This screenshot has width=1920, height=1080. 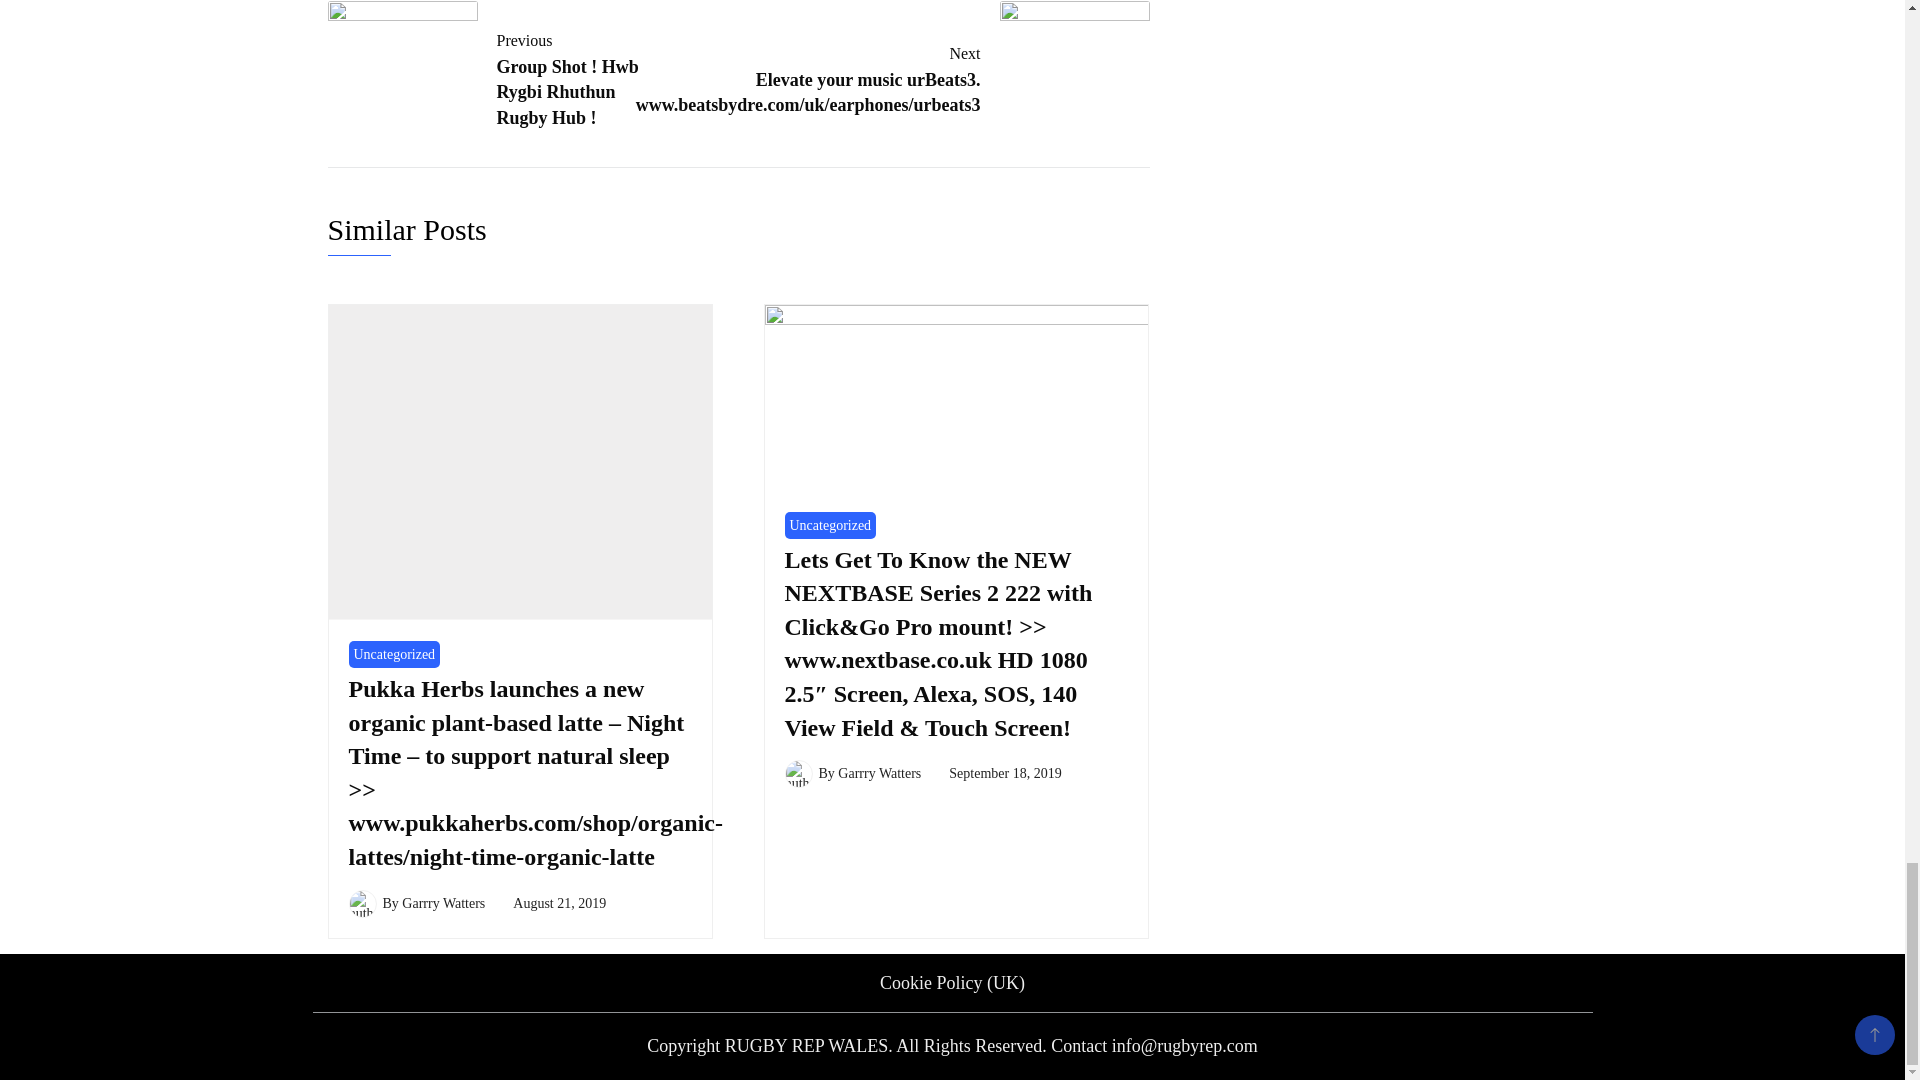 What do you see at coordinates (559, 904) in the screenshot?
I see `August 21, 2019` at bounding box center [559, 904].